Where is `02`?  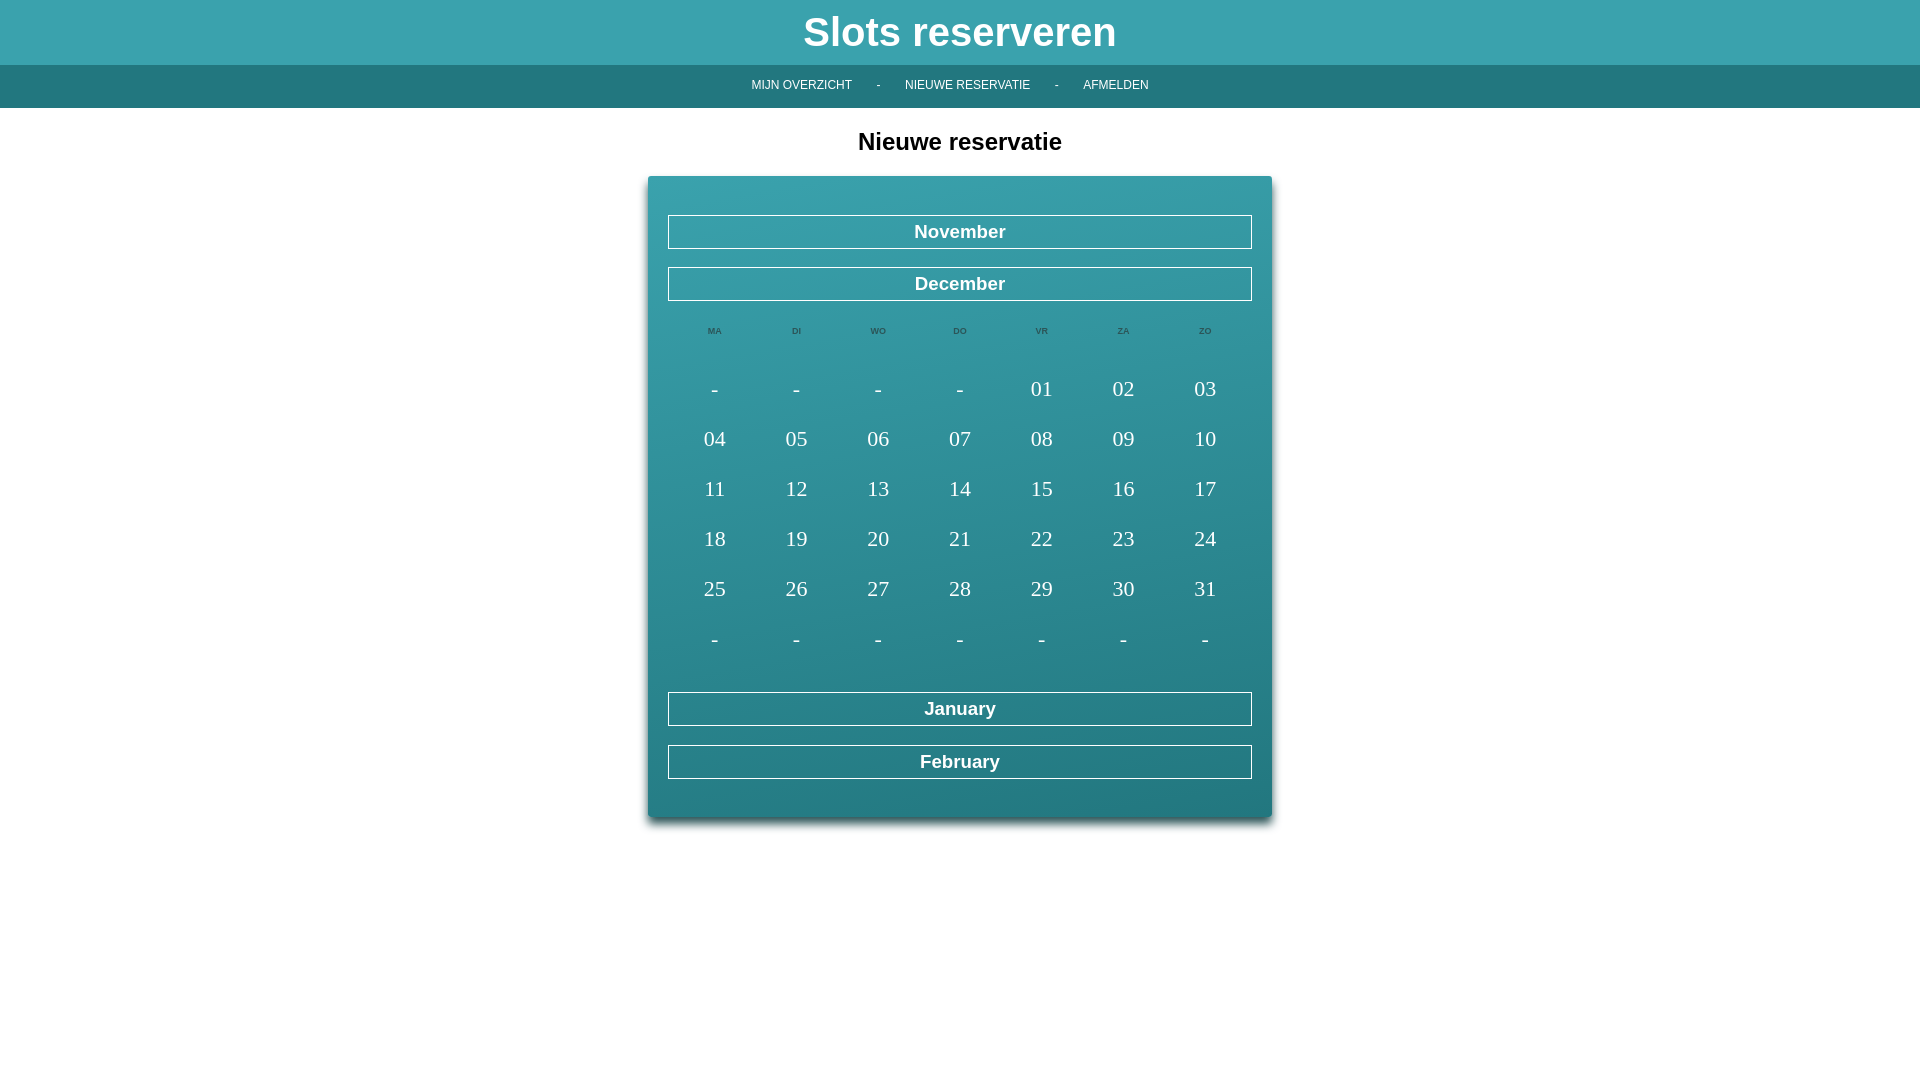
02 is located at coordinates (1124, 390).